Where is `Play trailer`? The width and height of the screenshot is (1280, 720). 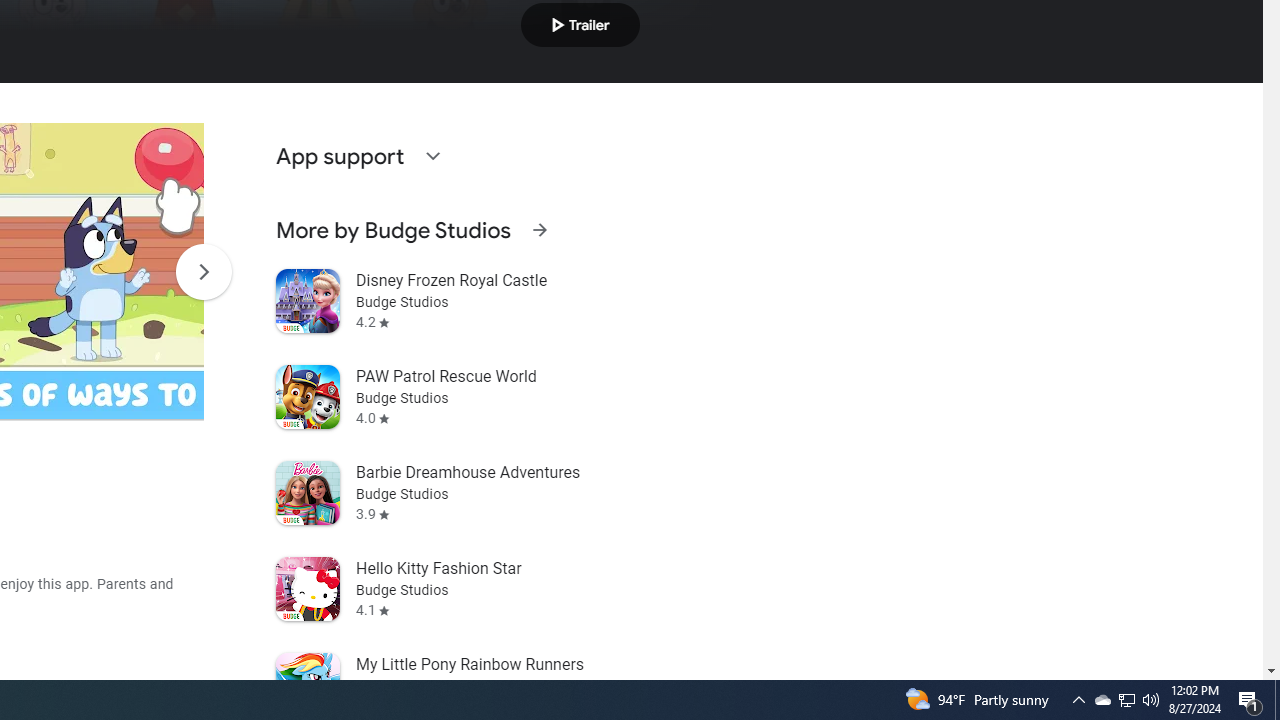
Play trailer is located at coordinates (580, 24).